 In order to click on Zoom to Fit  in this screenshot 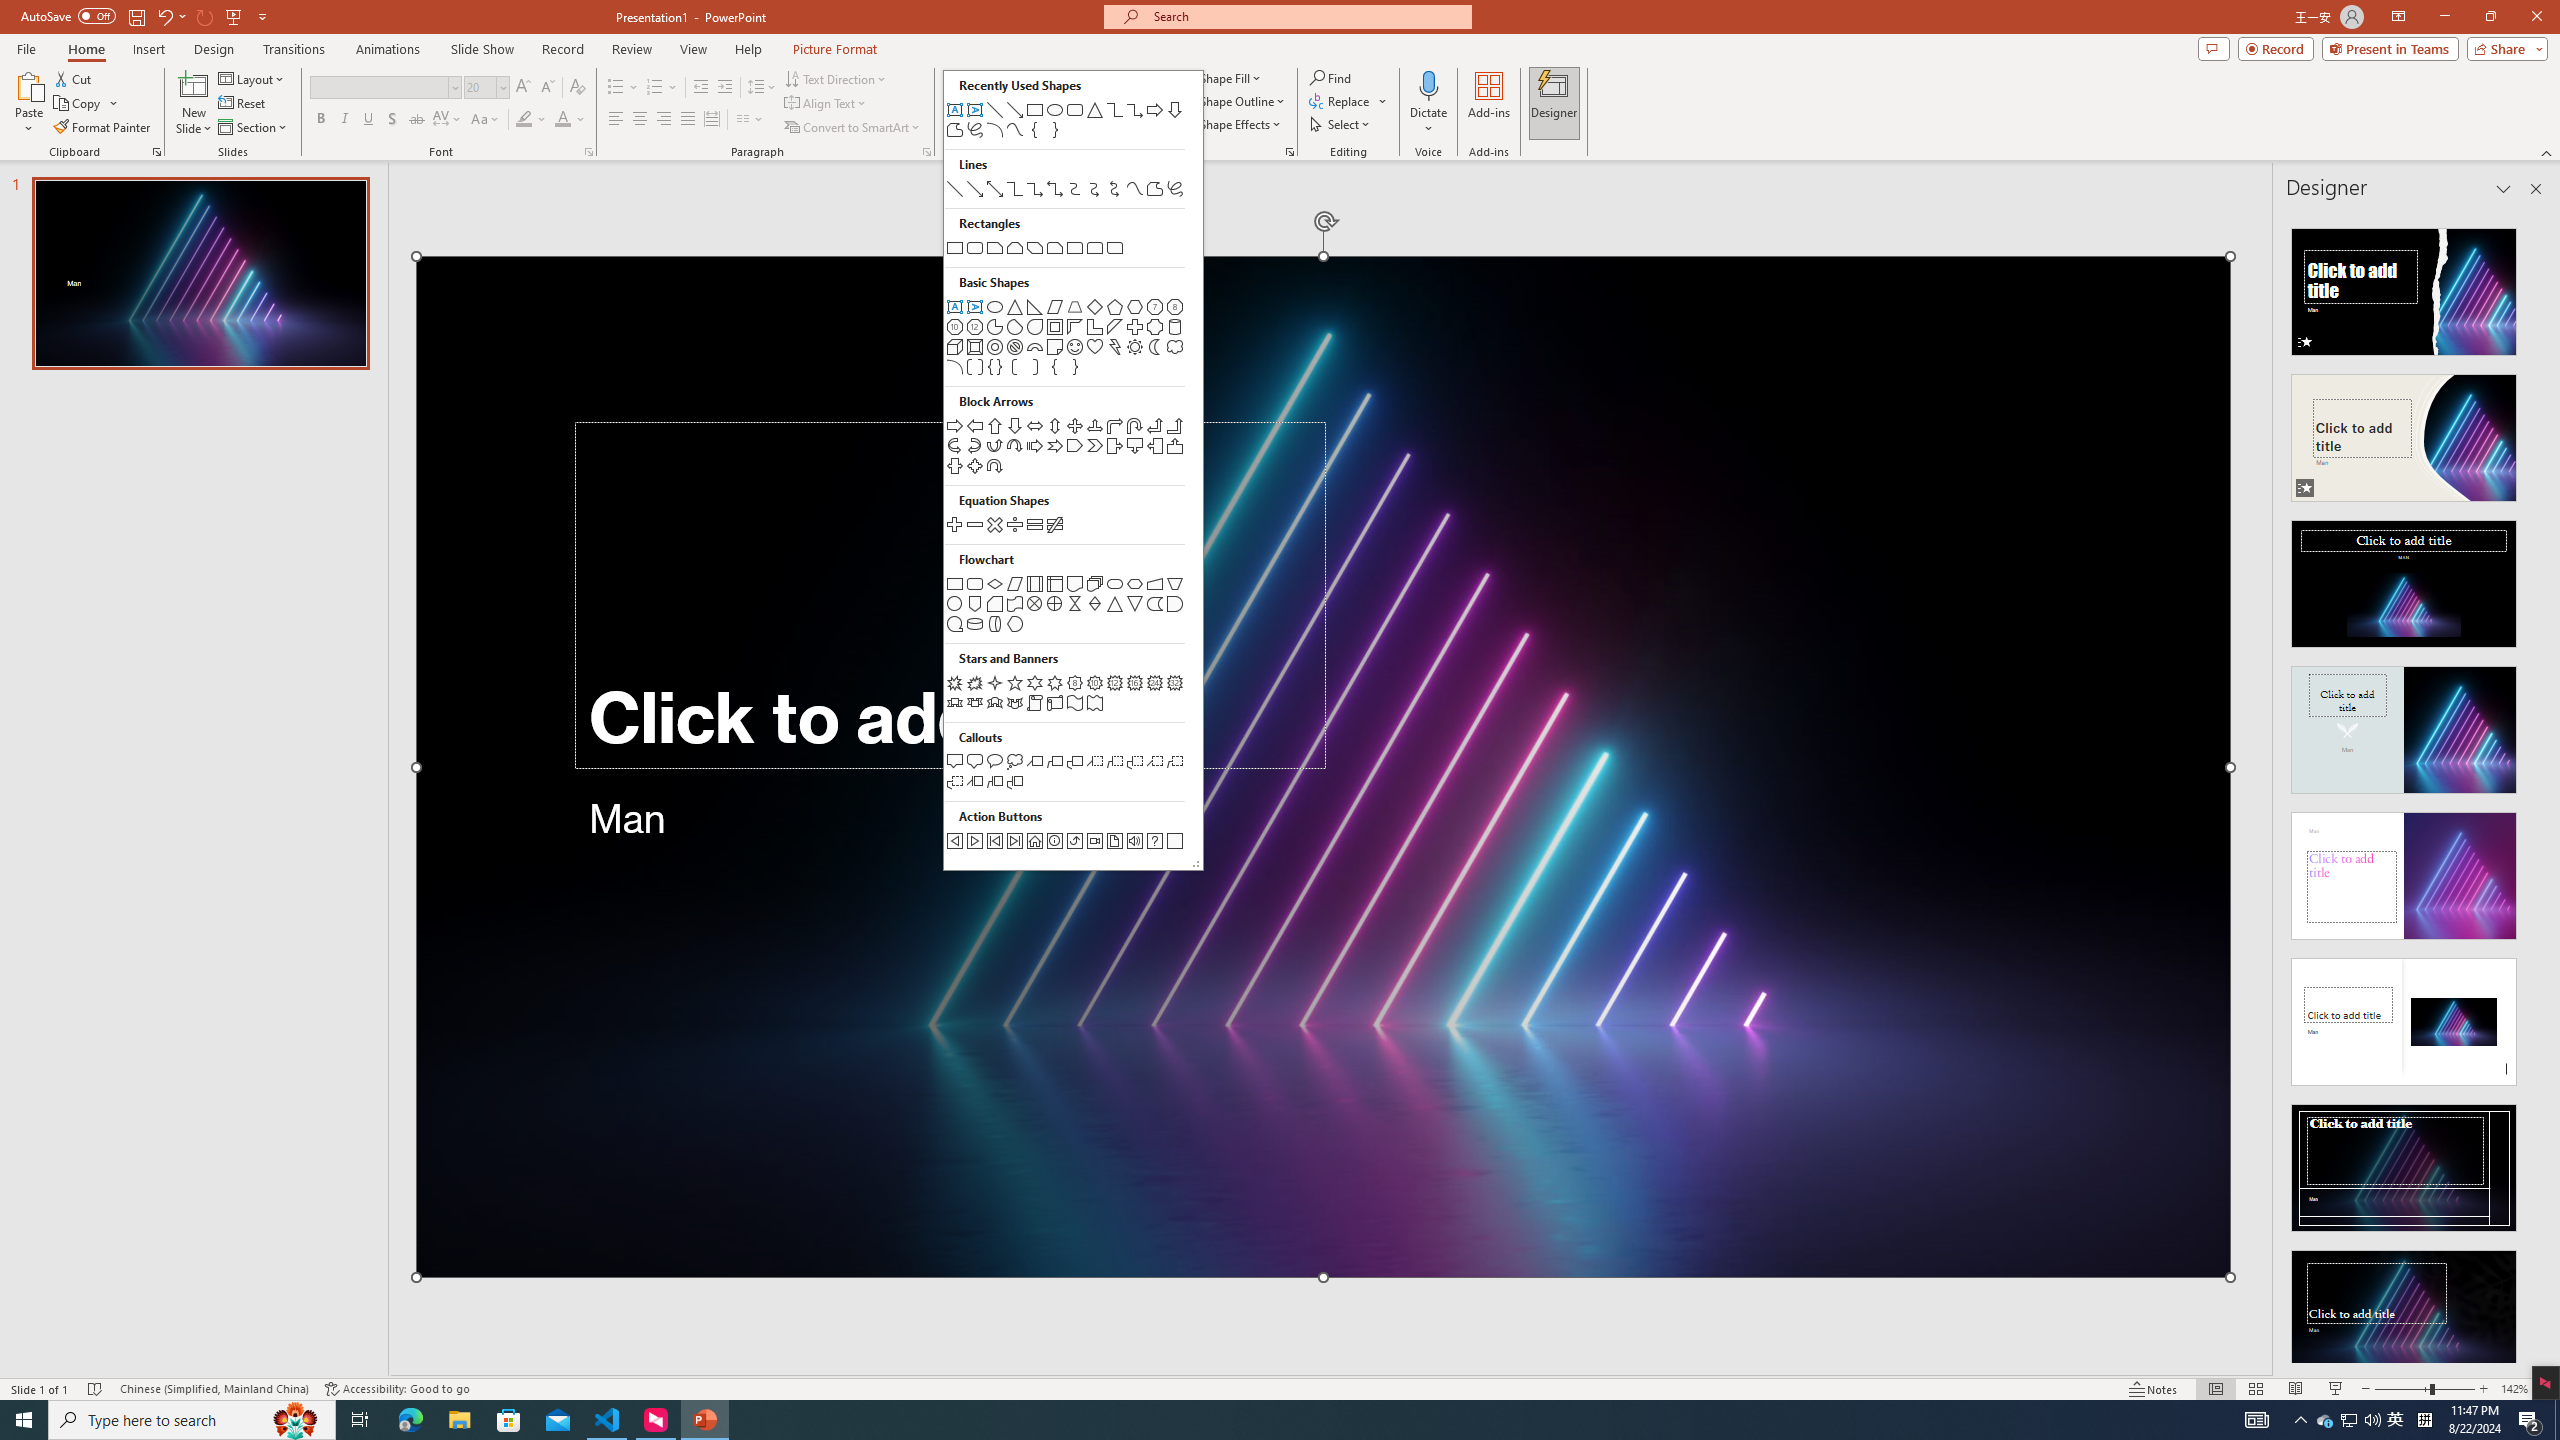, I will do `click(632, 49)`.